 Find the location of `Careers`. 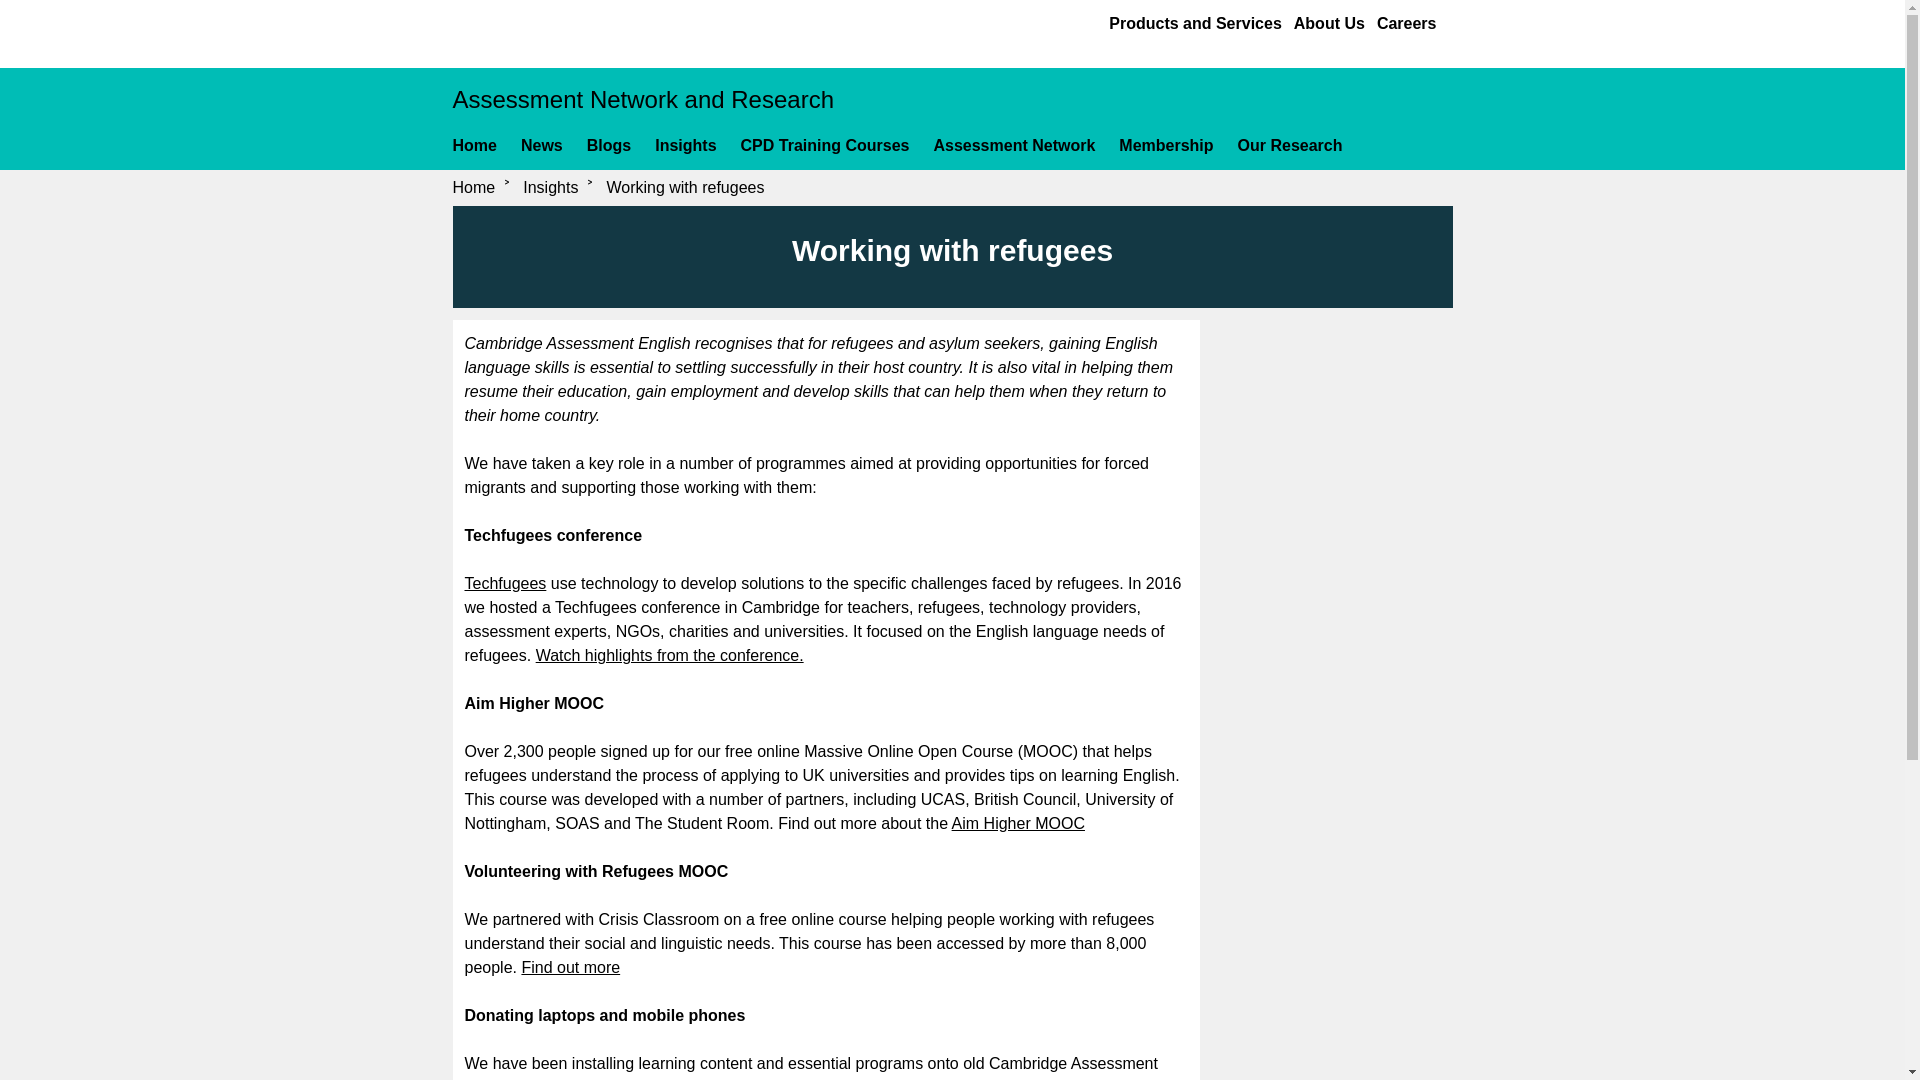

Careers is located at coordinates (1406, 23).